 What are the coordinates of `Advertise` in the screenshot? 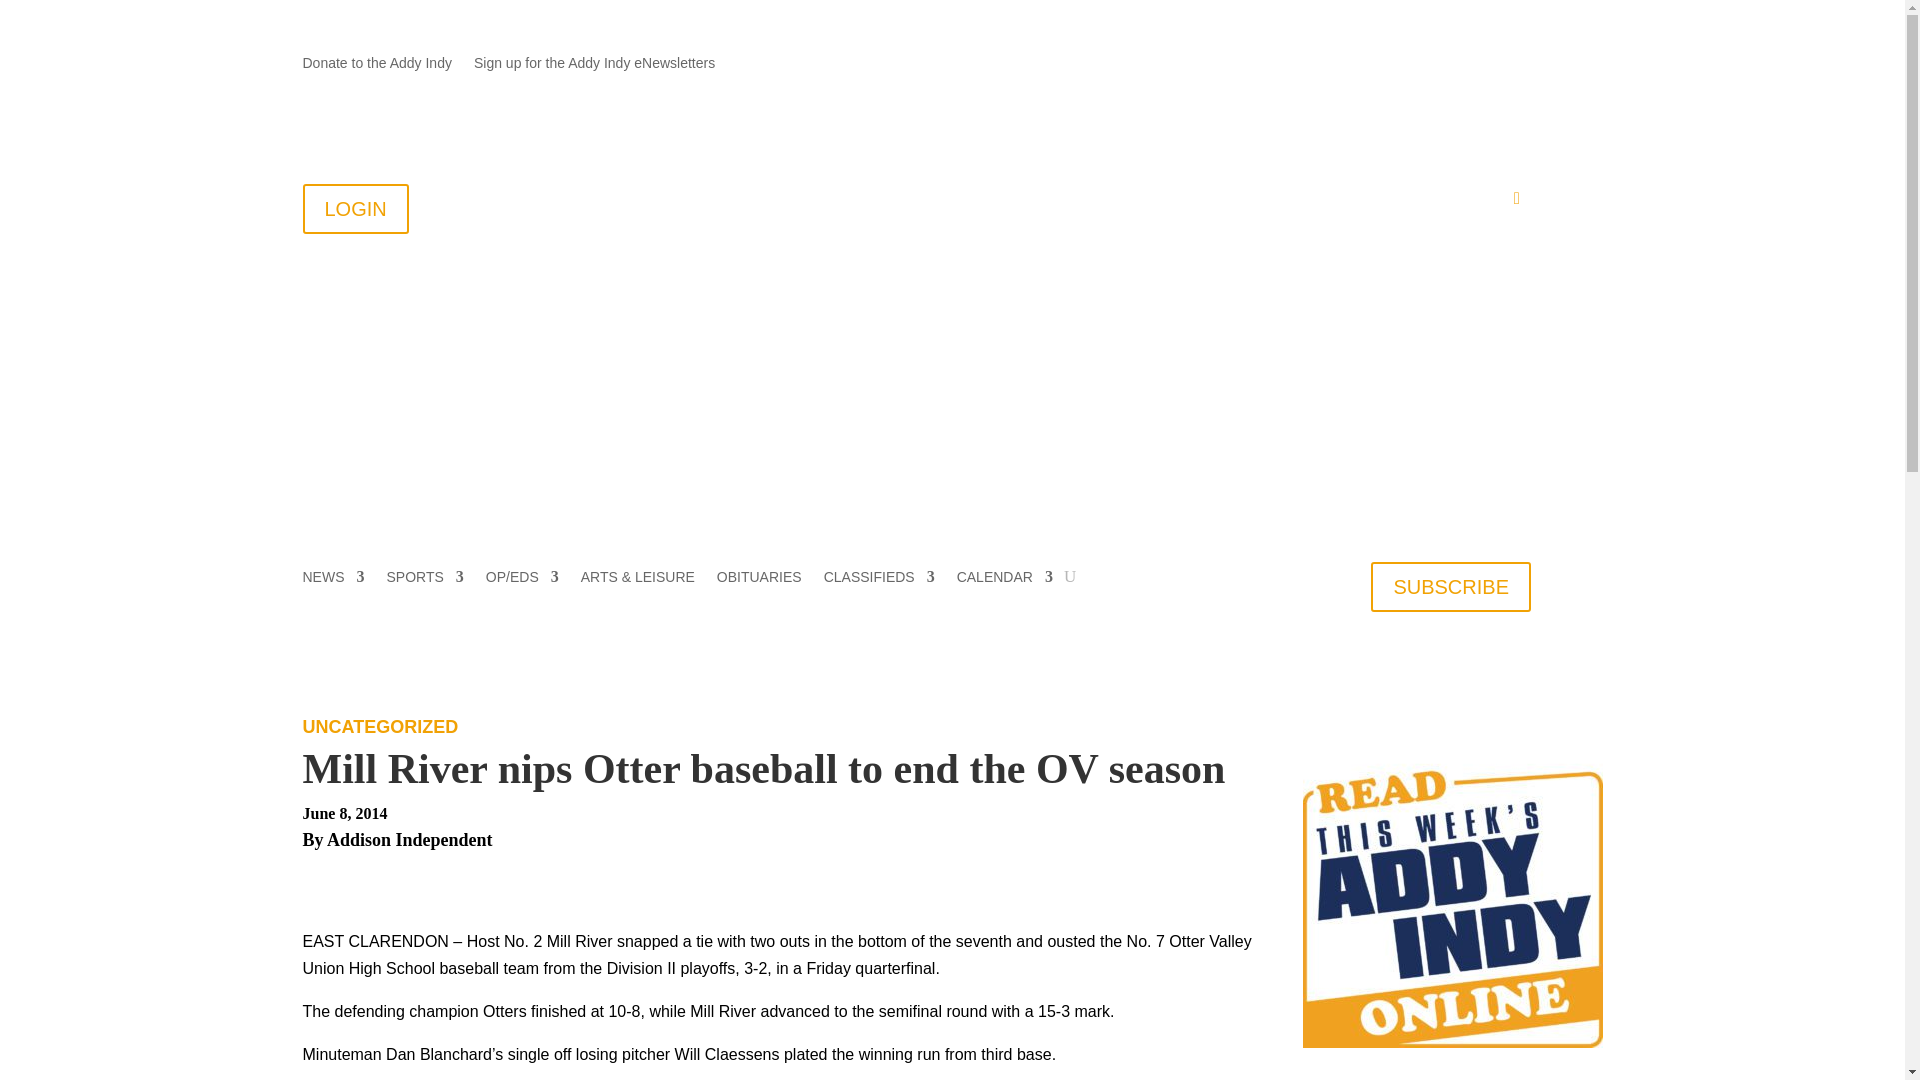 It's located at (1244, 202).